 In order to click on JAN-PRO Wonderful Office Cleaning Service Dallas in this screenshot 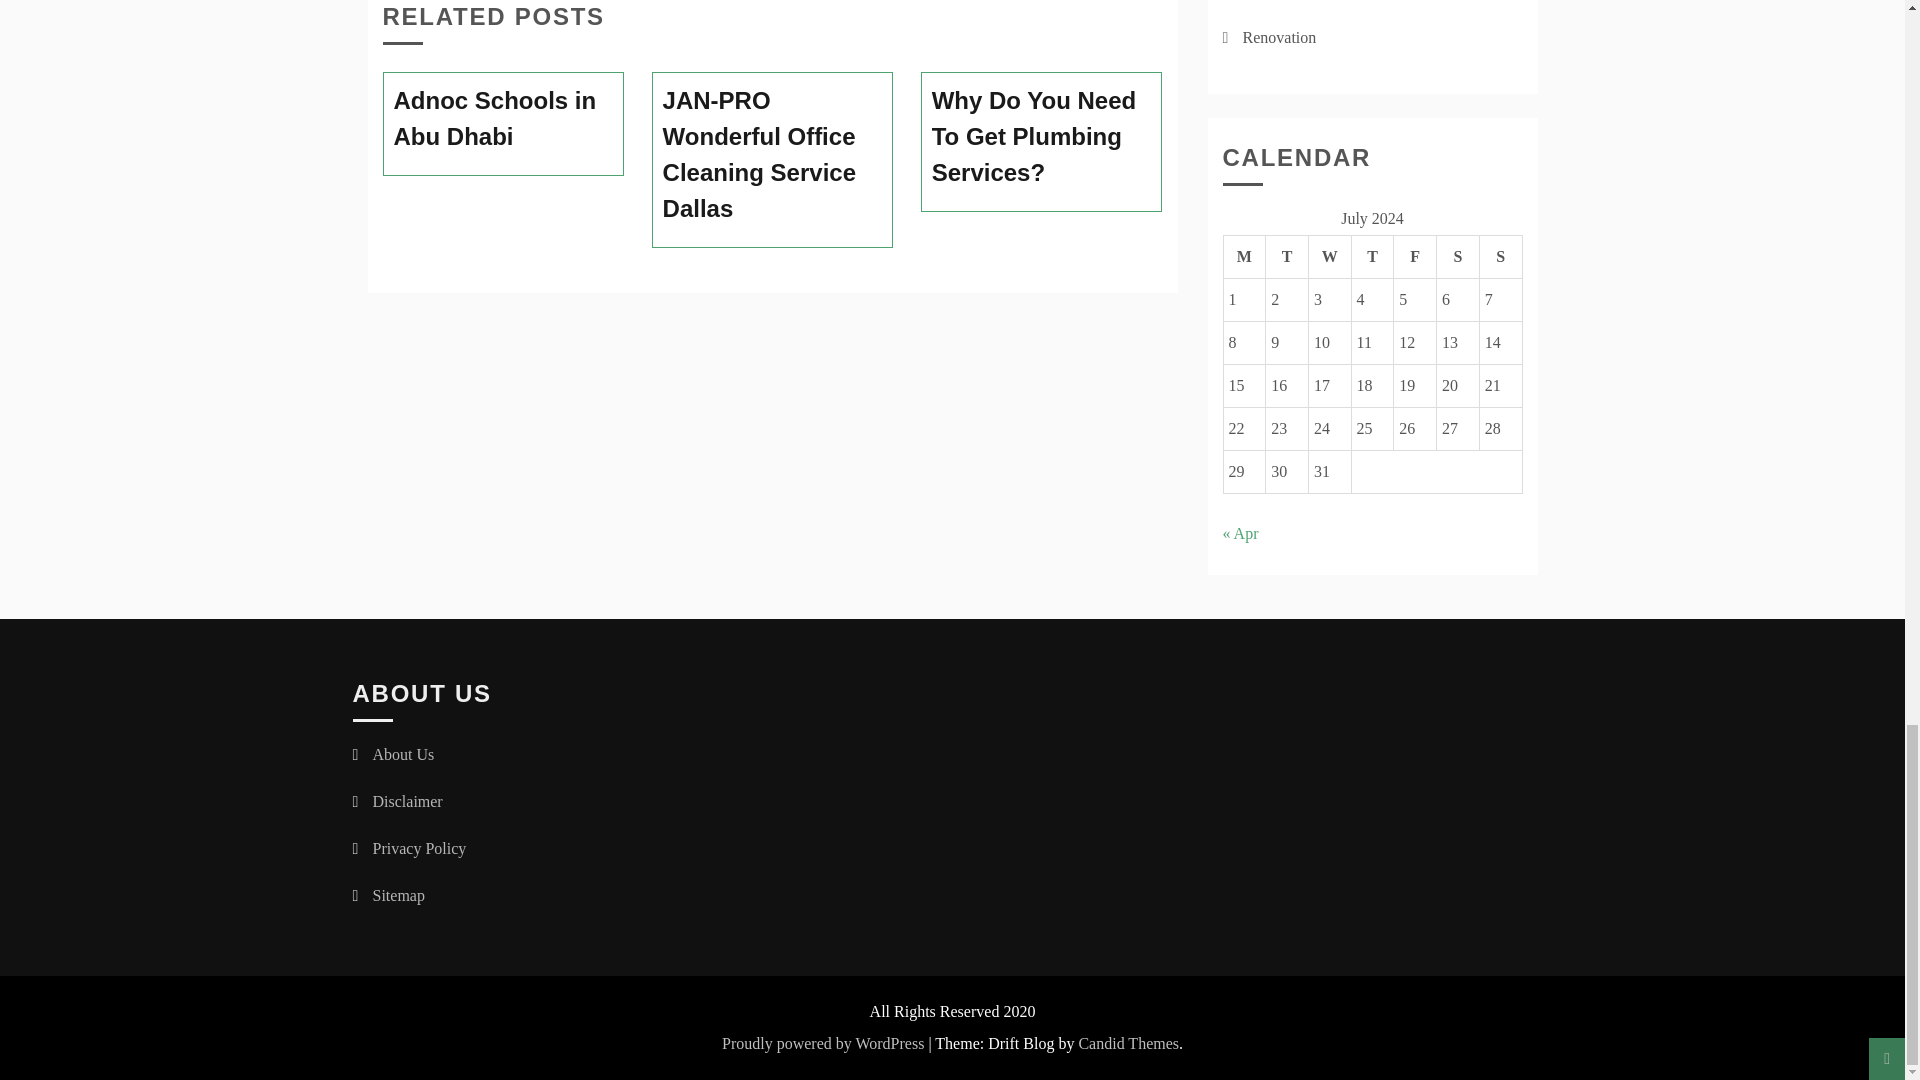, I will do `click(772, 154)`.